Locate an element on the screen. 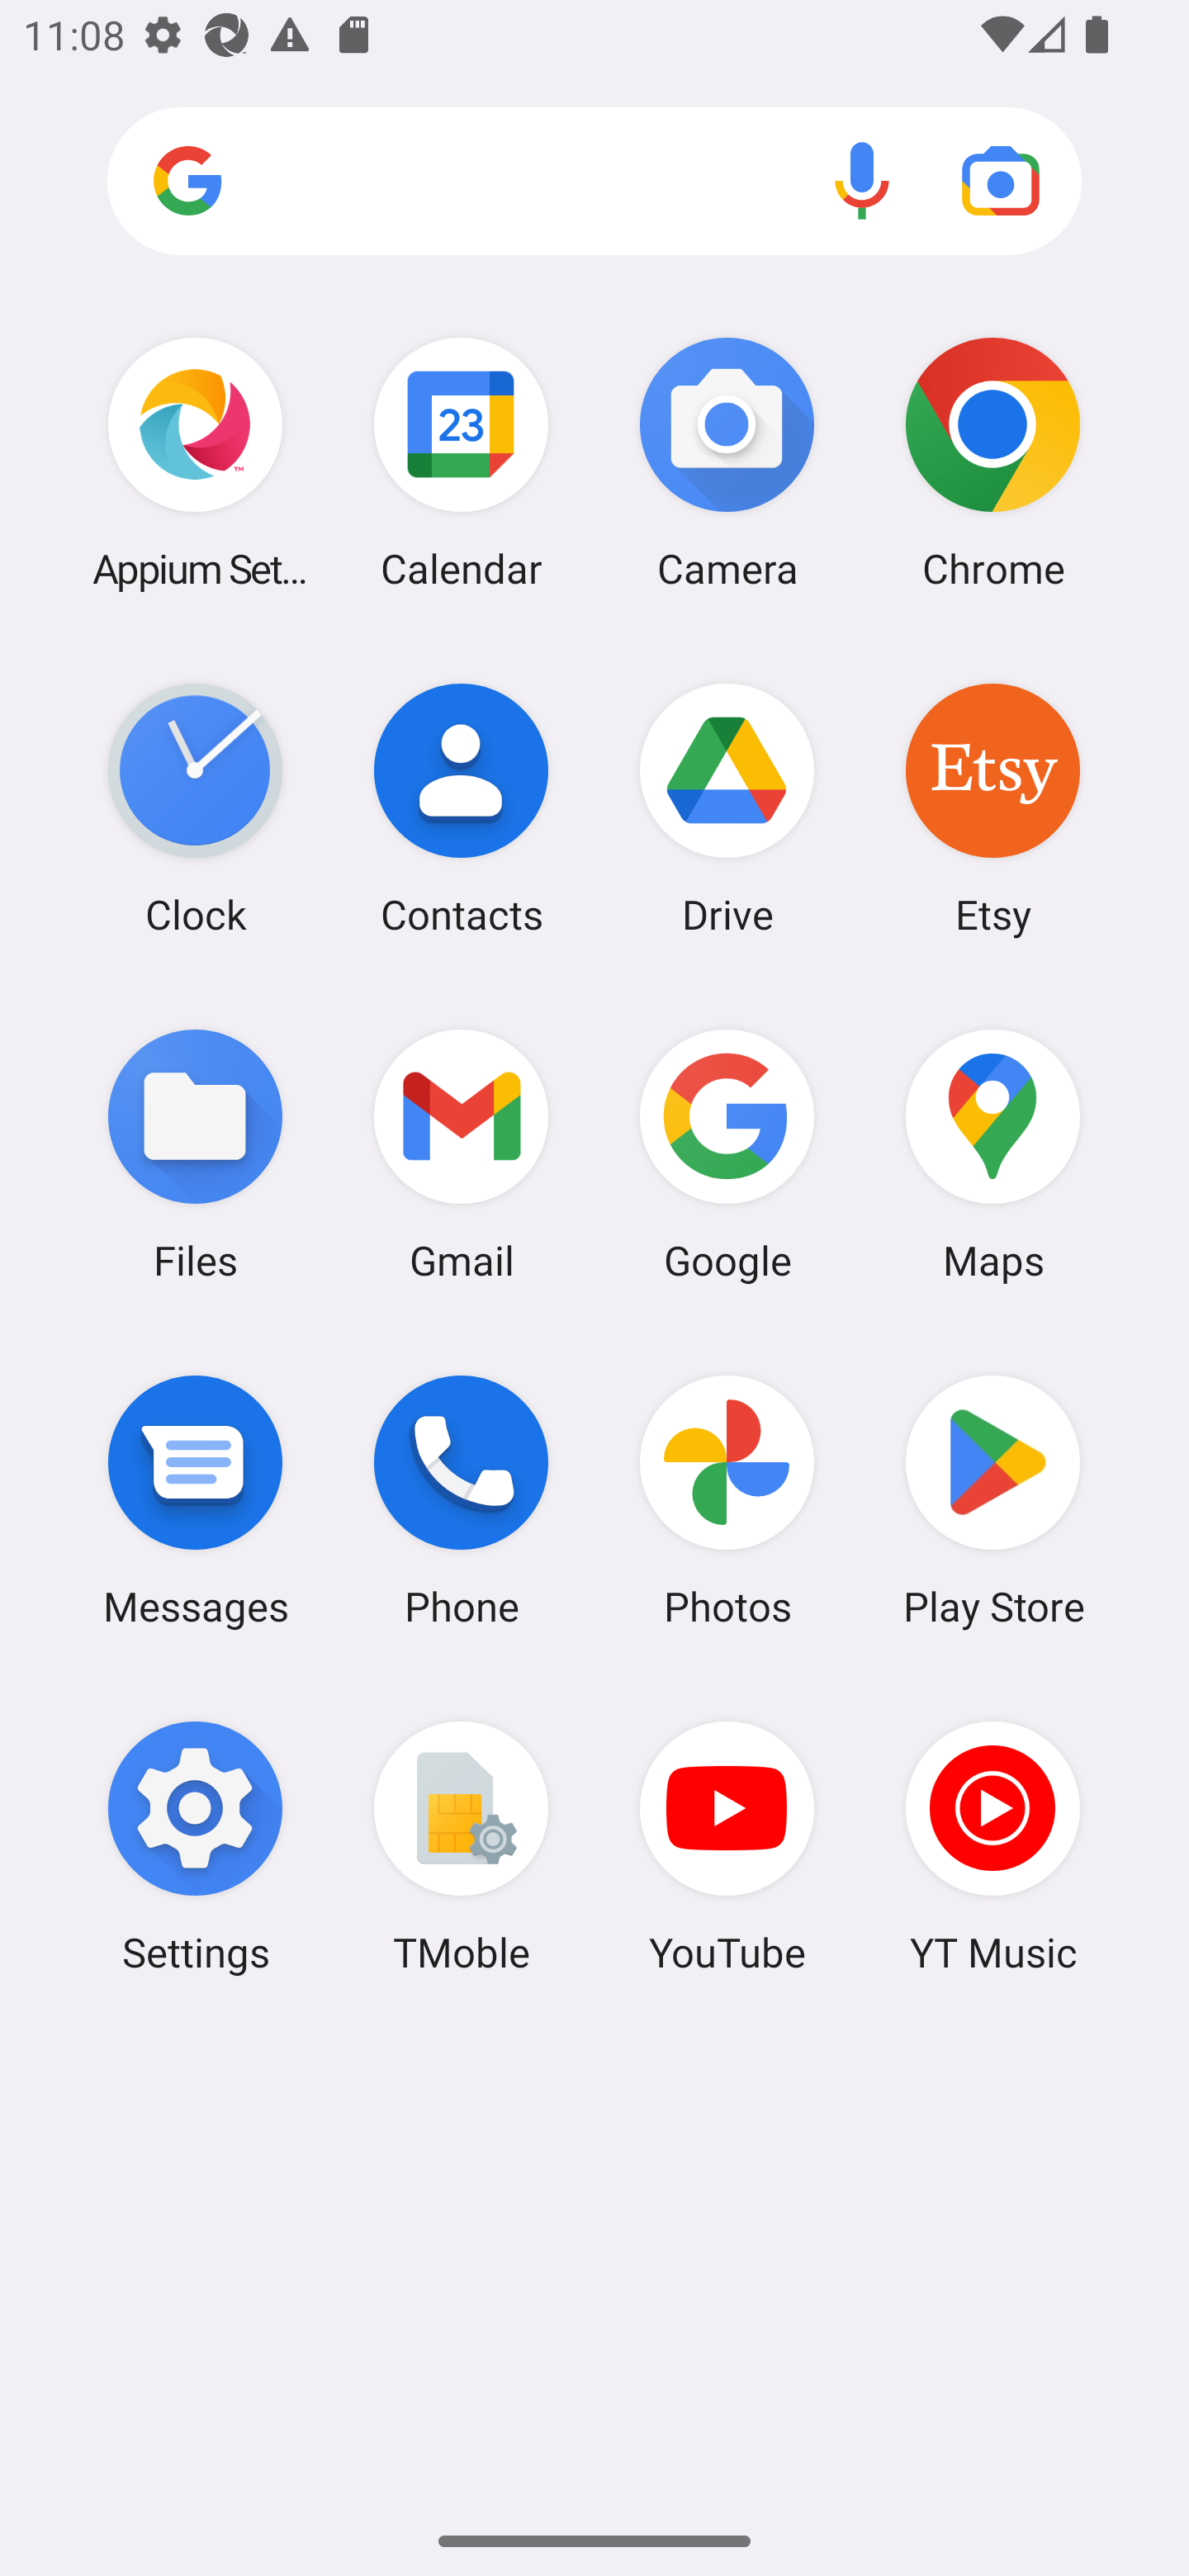  Gmail is located at coordinates (461, 1153).